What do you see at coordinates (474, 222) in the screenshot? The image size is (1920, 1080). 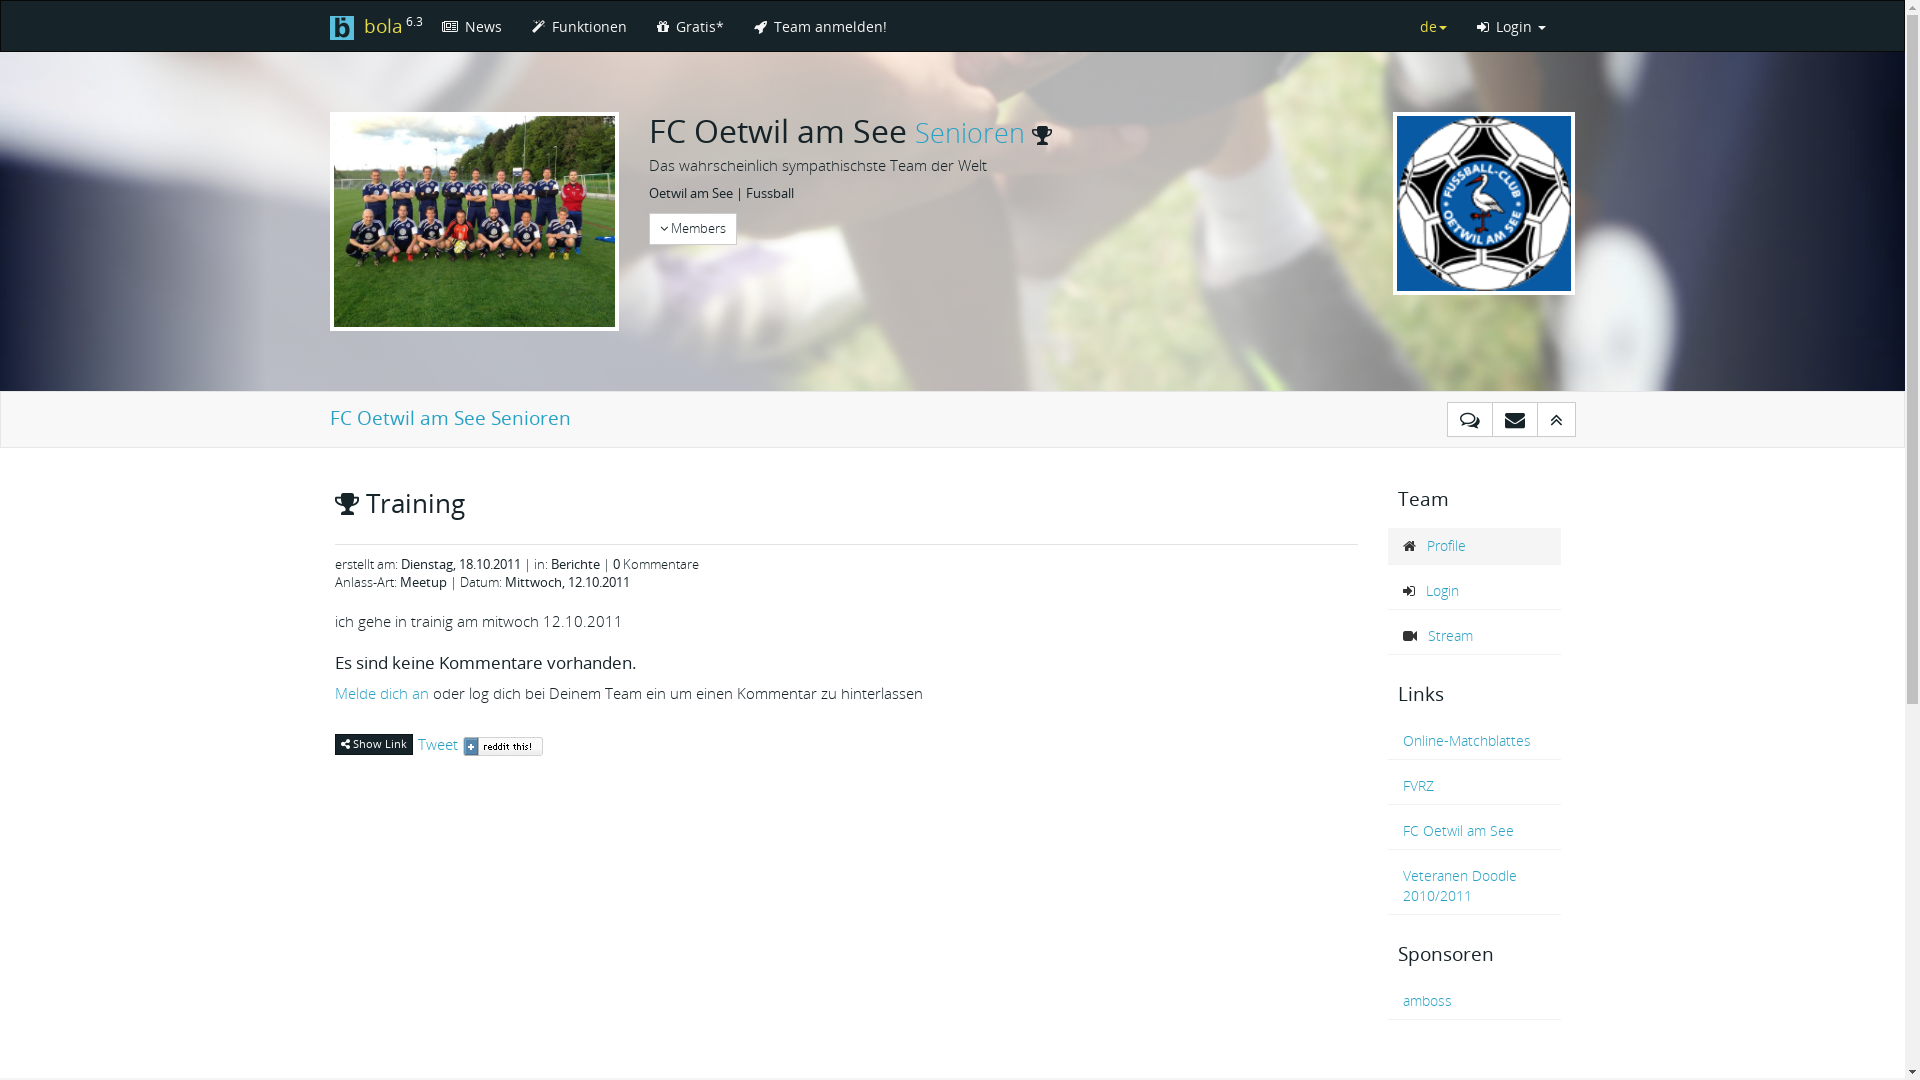 I see `teampic` at bounding box center [474, 222].